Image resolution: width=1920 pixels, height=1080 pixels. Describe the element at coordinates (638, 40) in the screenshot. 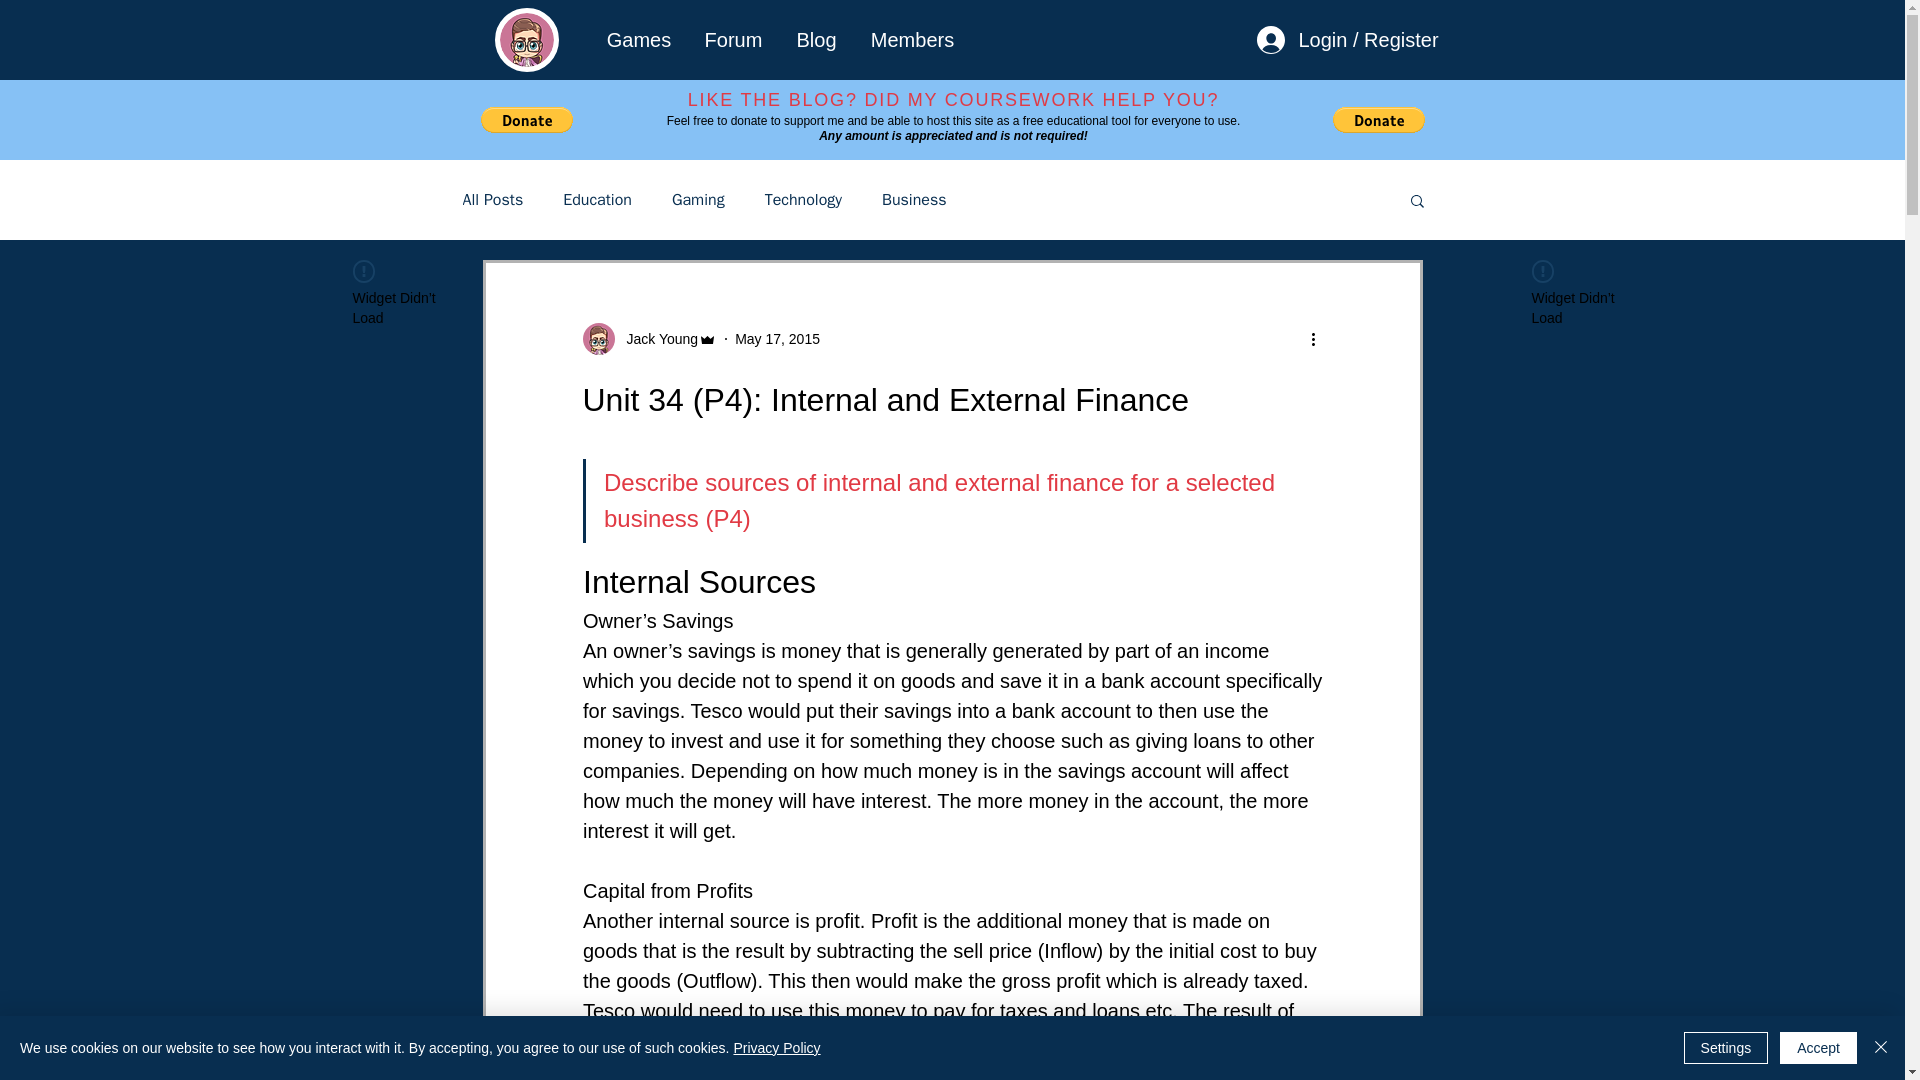

I see `Games` at that location.